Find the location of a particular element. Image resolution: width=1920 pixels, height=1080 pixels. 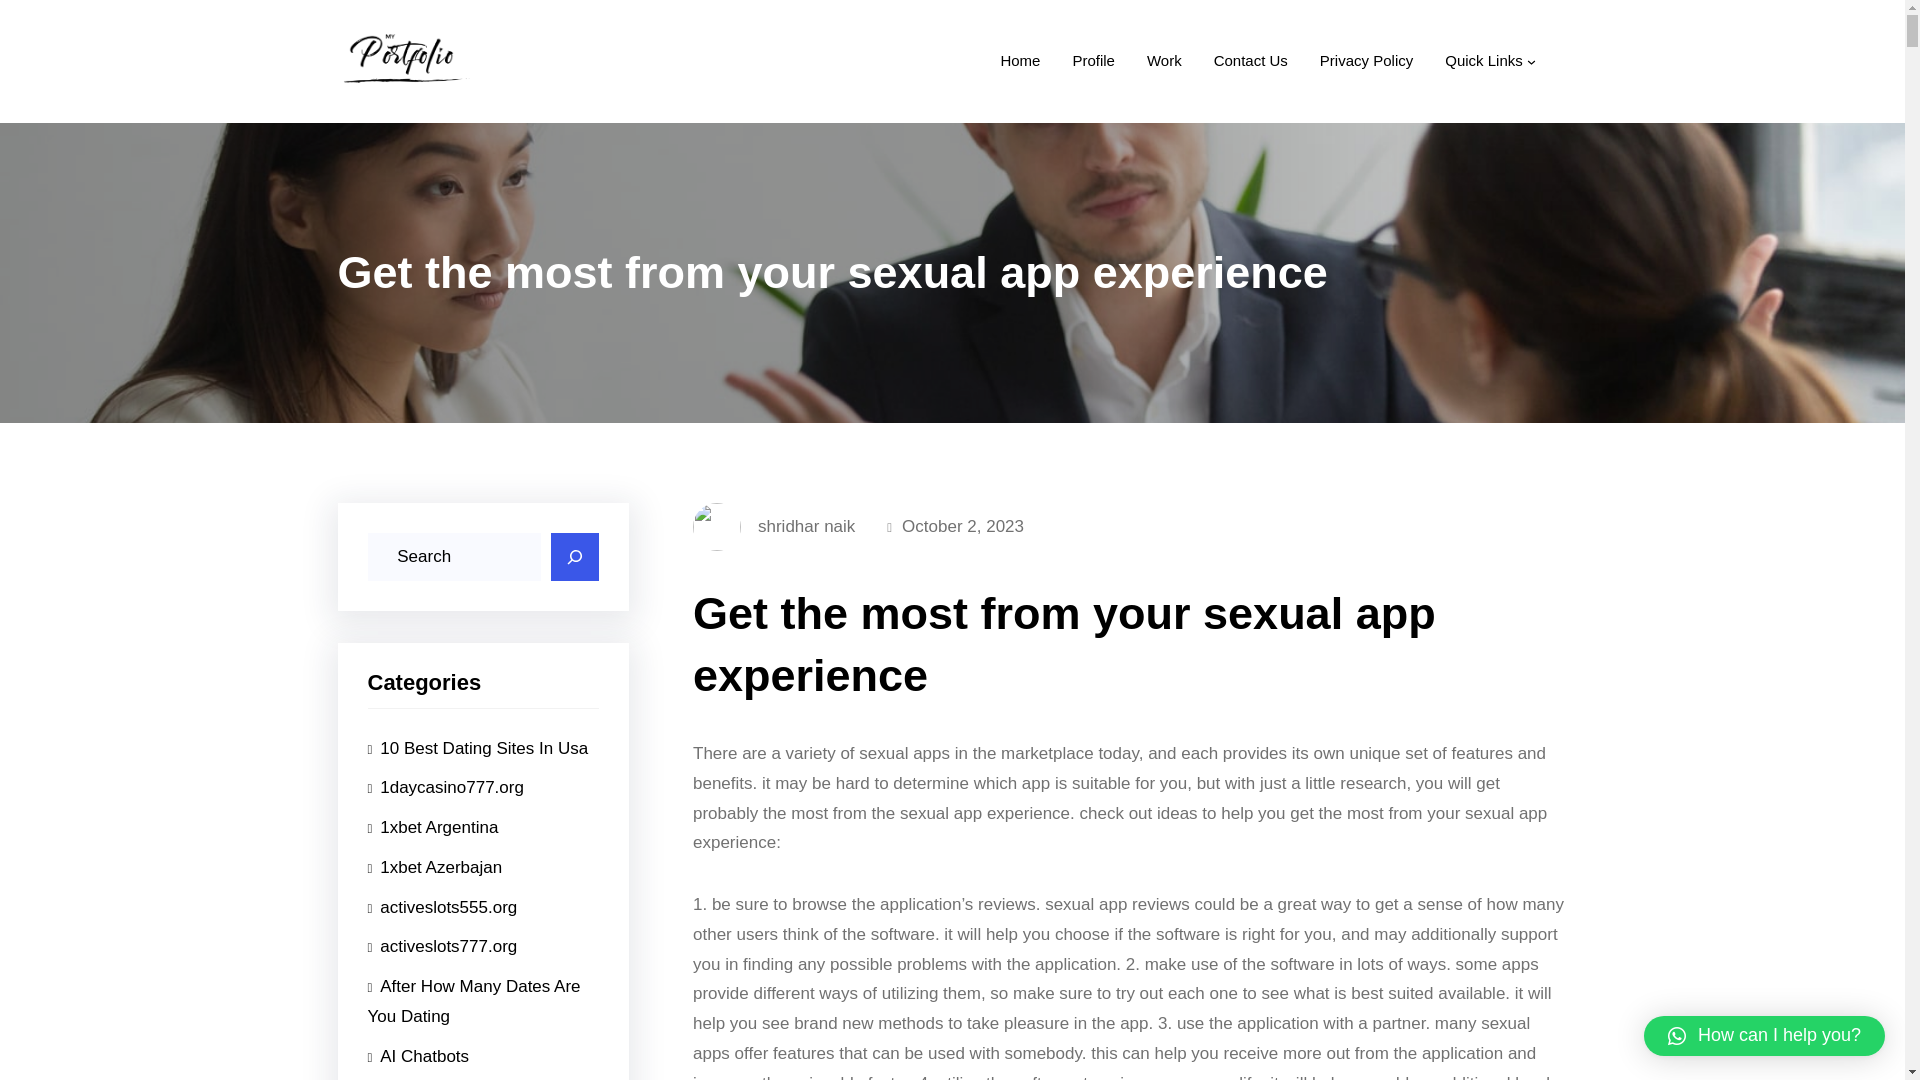

Contact Us is located at coordinates (1250, 60).